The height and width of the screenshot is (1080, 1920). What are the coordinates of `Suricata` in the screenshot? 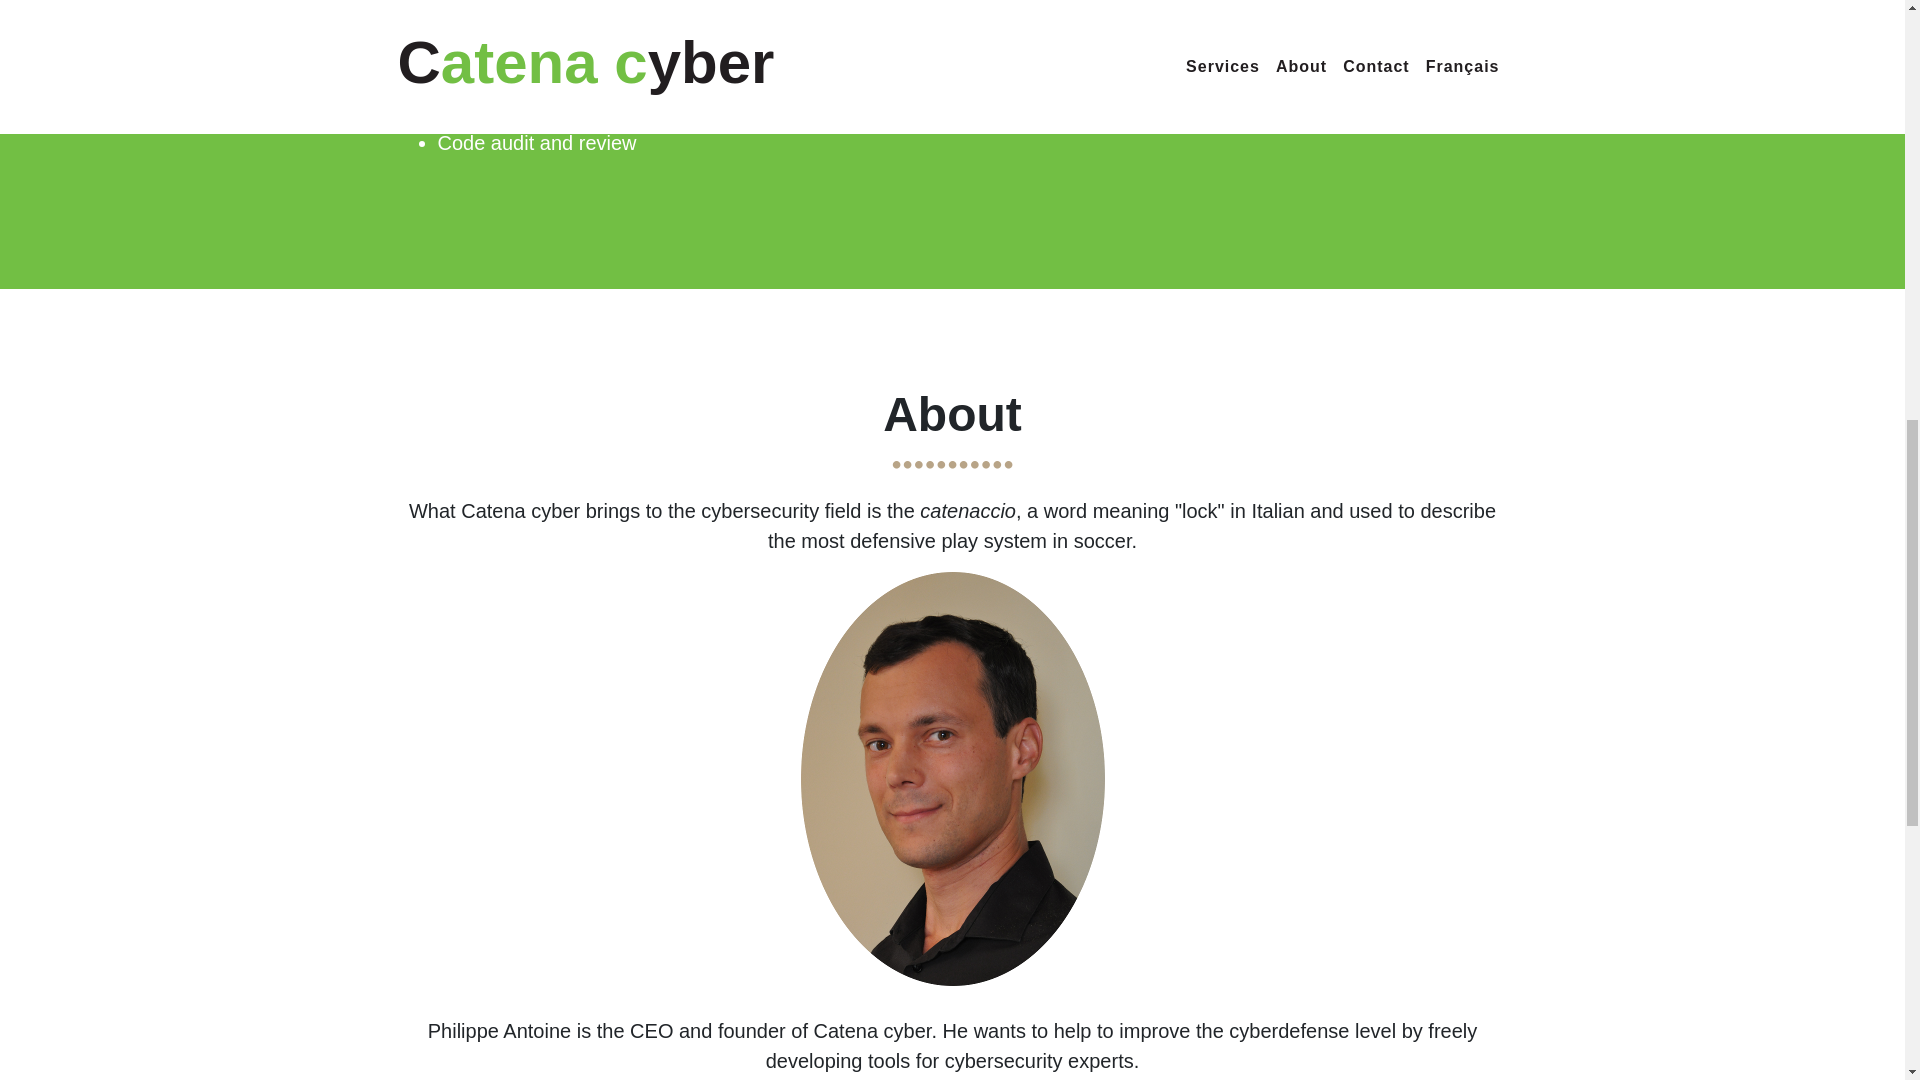 It's located at (770, 82).